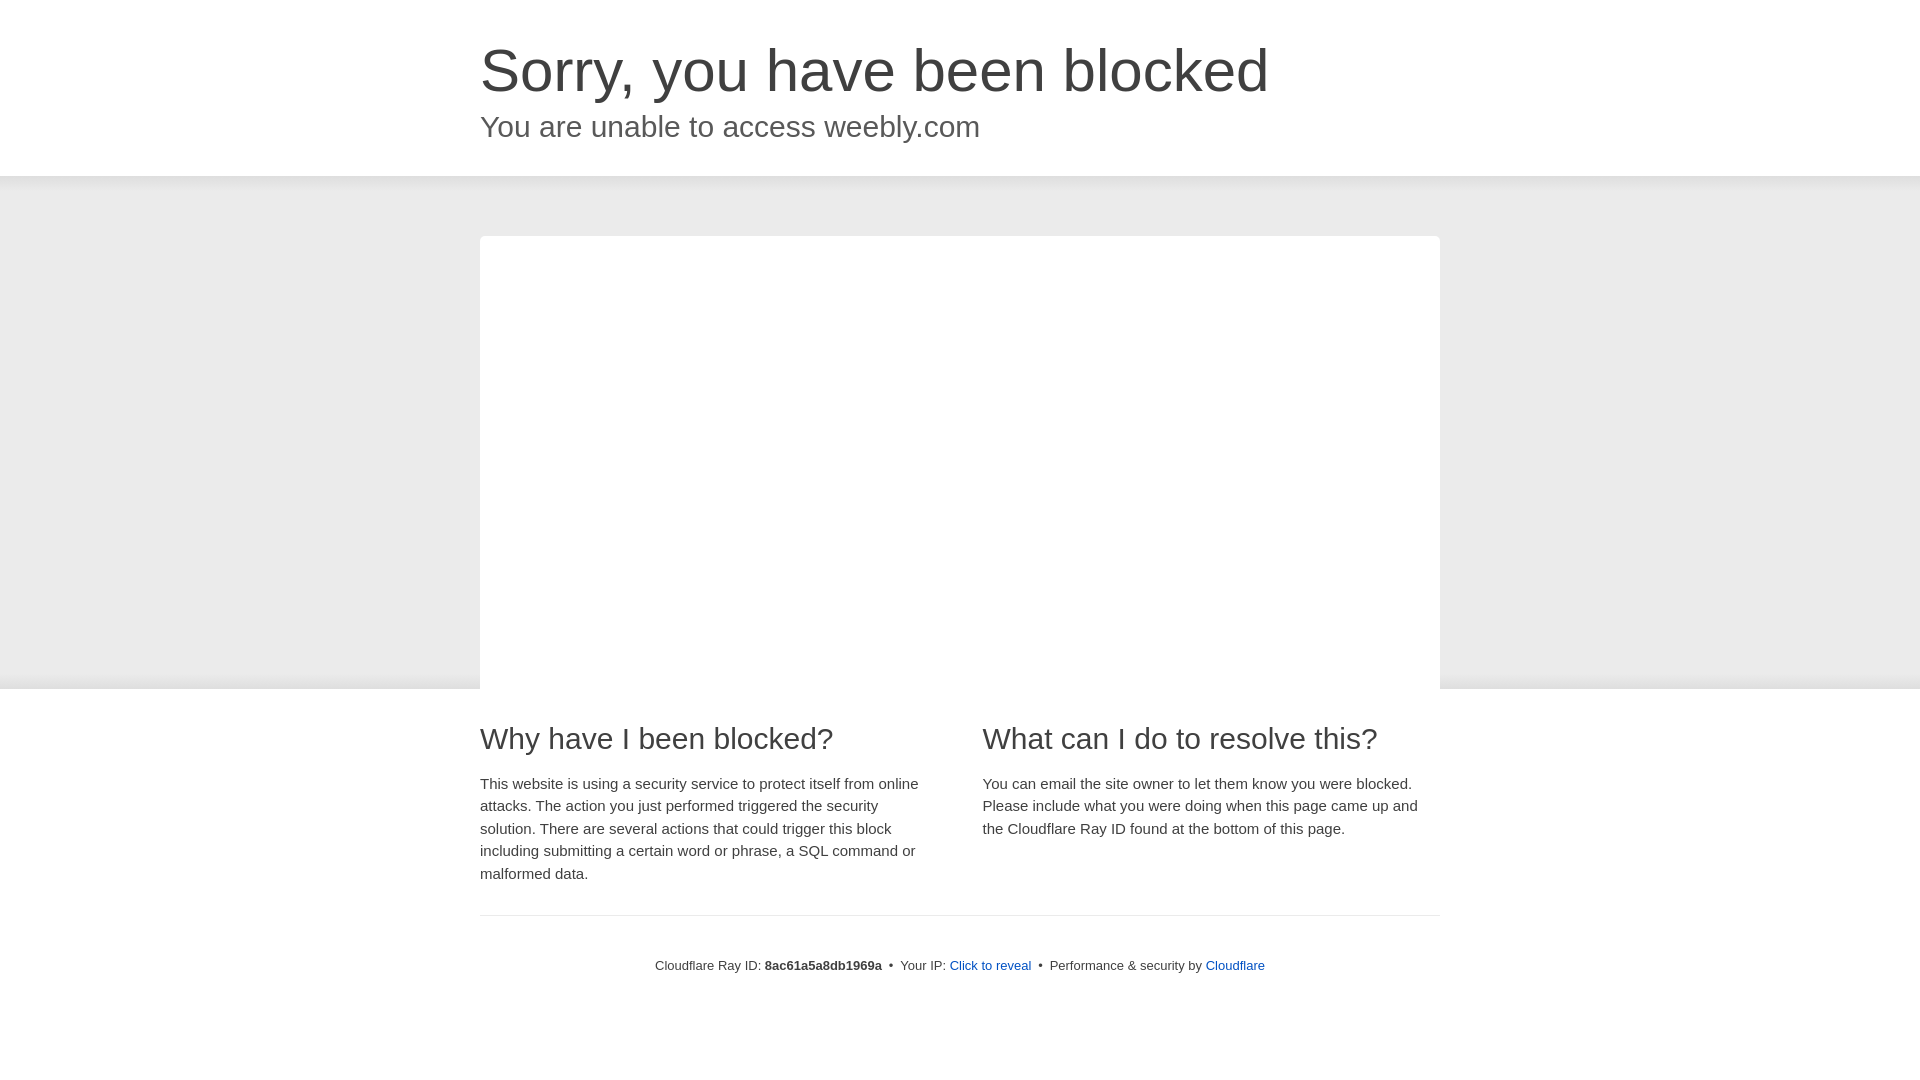 Image resolution: width=1920 pixels, height=1080 pixels. Describe the element at coordinates (991, 966) in the screenshot. I see `Click to reveal` at that location.